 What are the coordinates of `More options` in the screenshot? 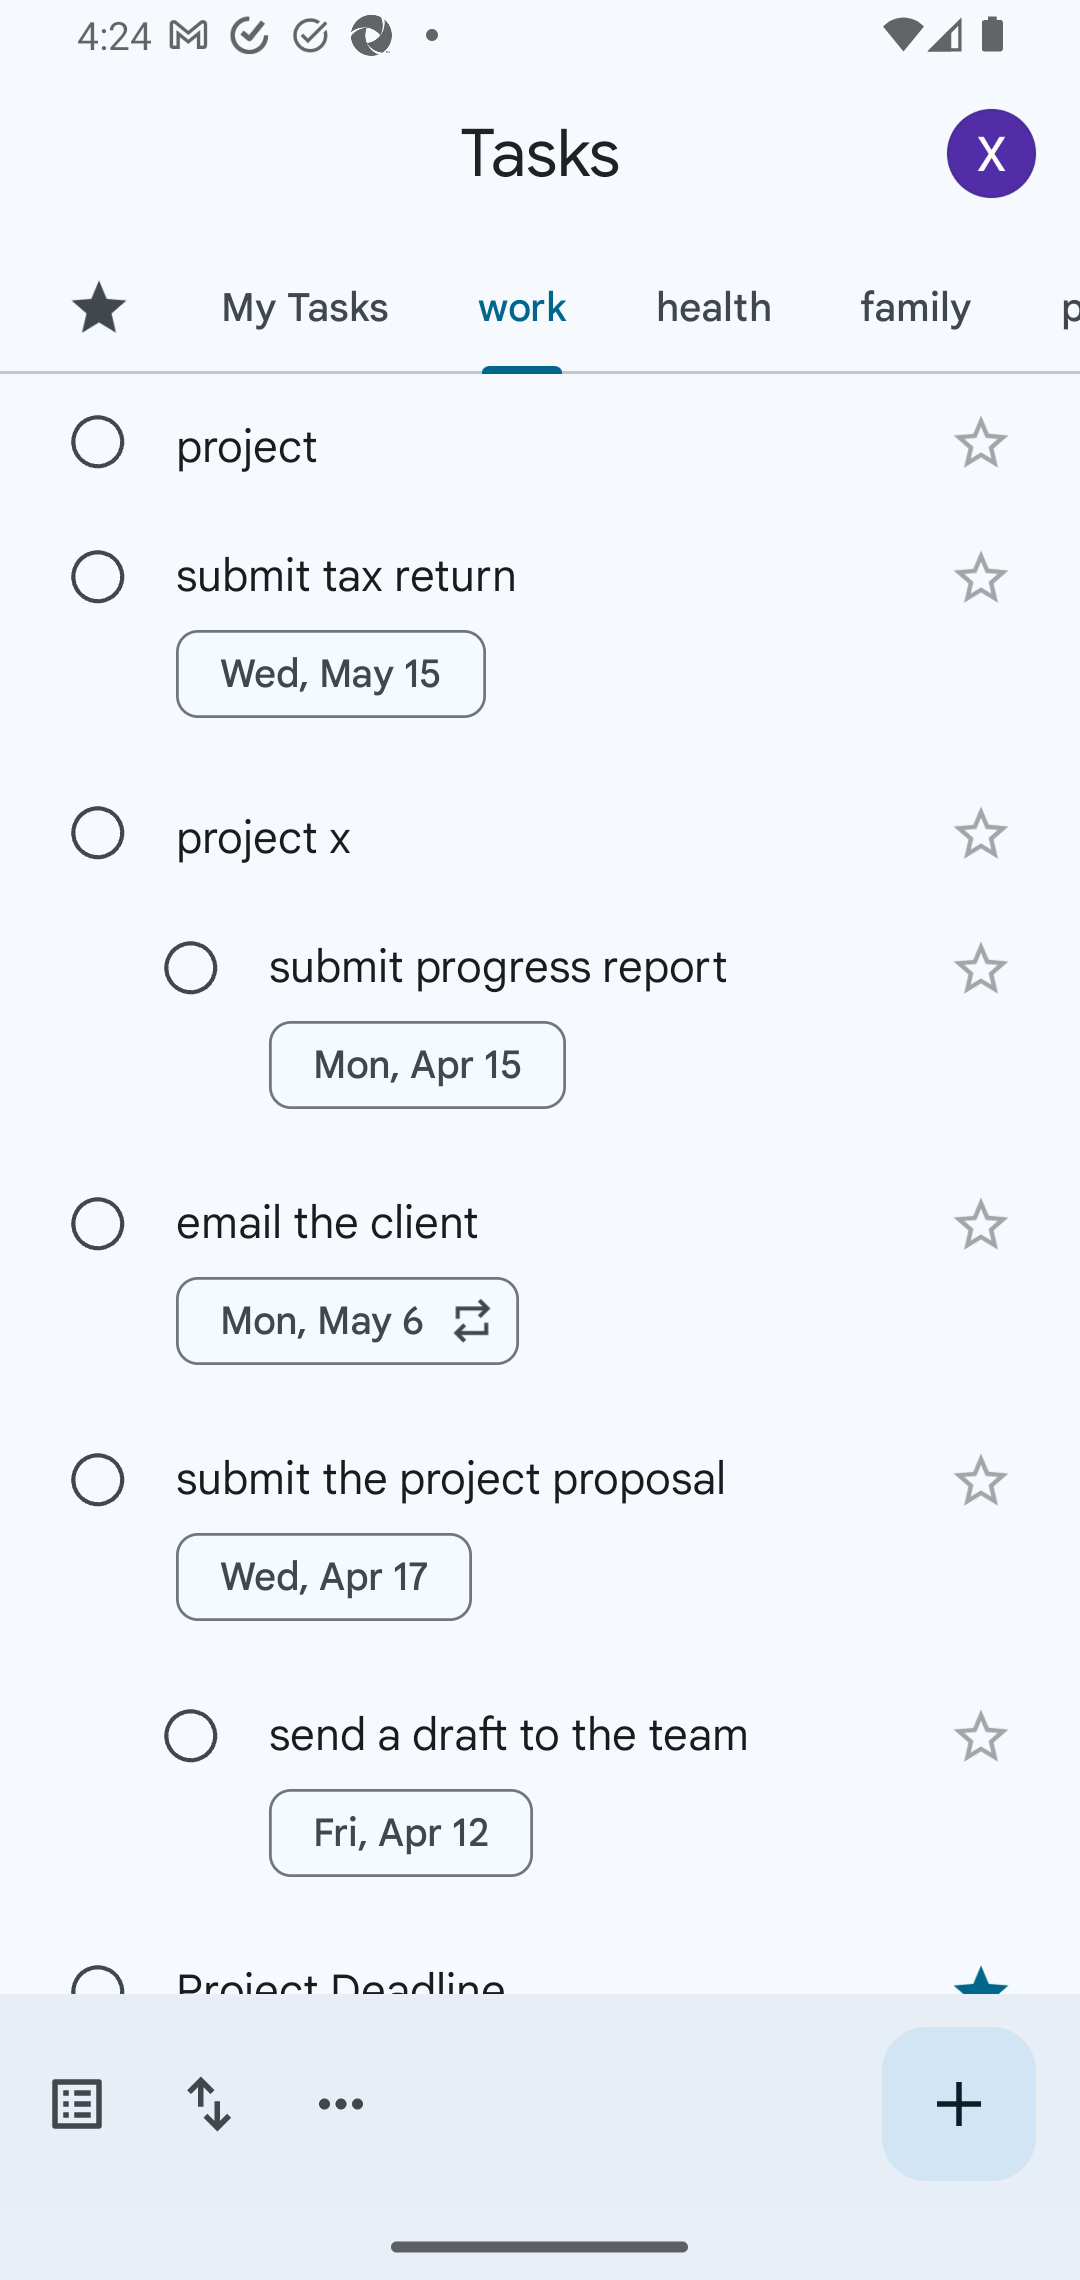 It's located at (341, 2104).